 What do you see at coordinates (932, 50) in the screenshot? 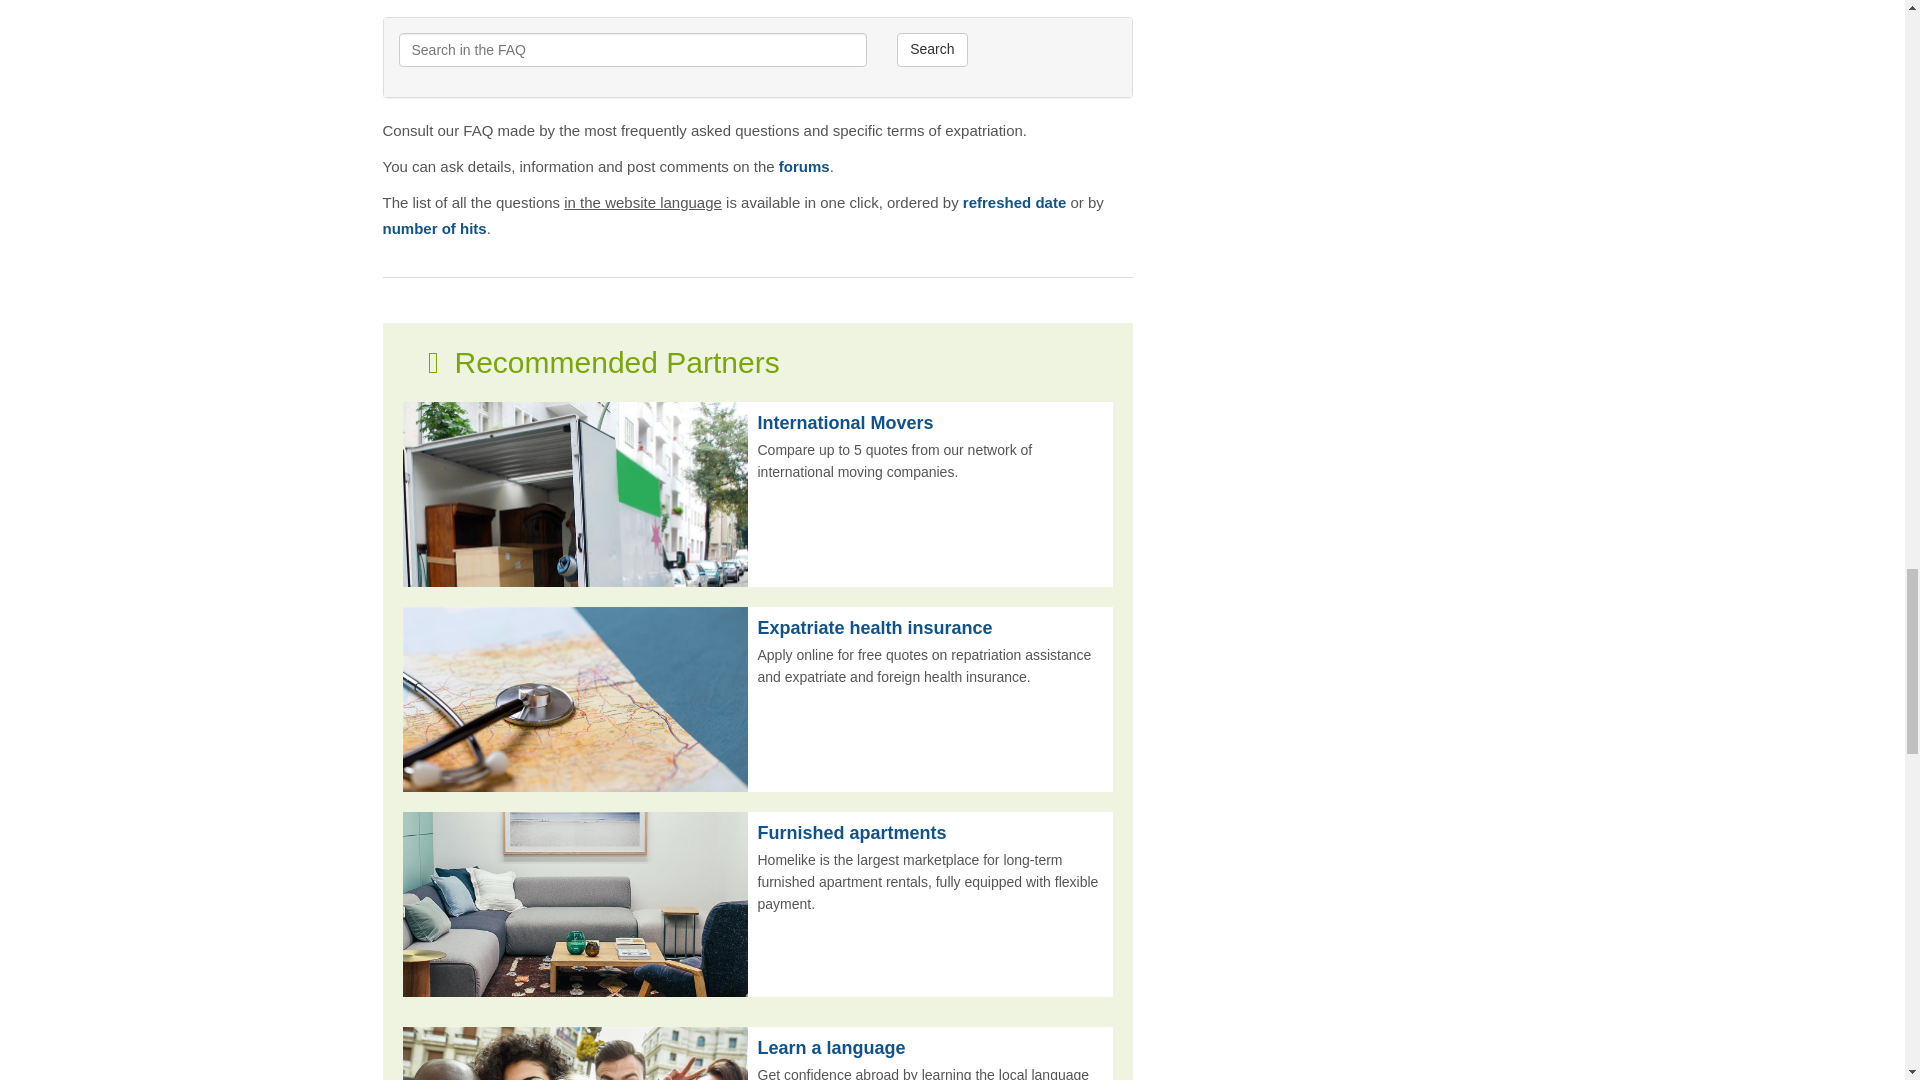
I see `Search` at bounding box center [932, 50].